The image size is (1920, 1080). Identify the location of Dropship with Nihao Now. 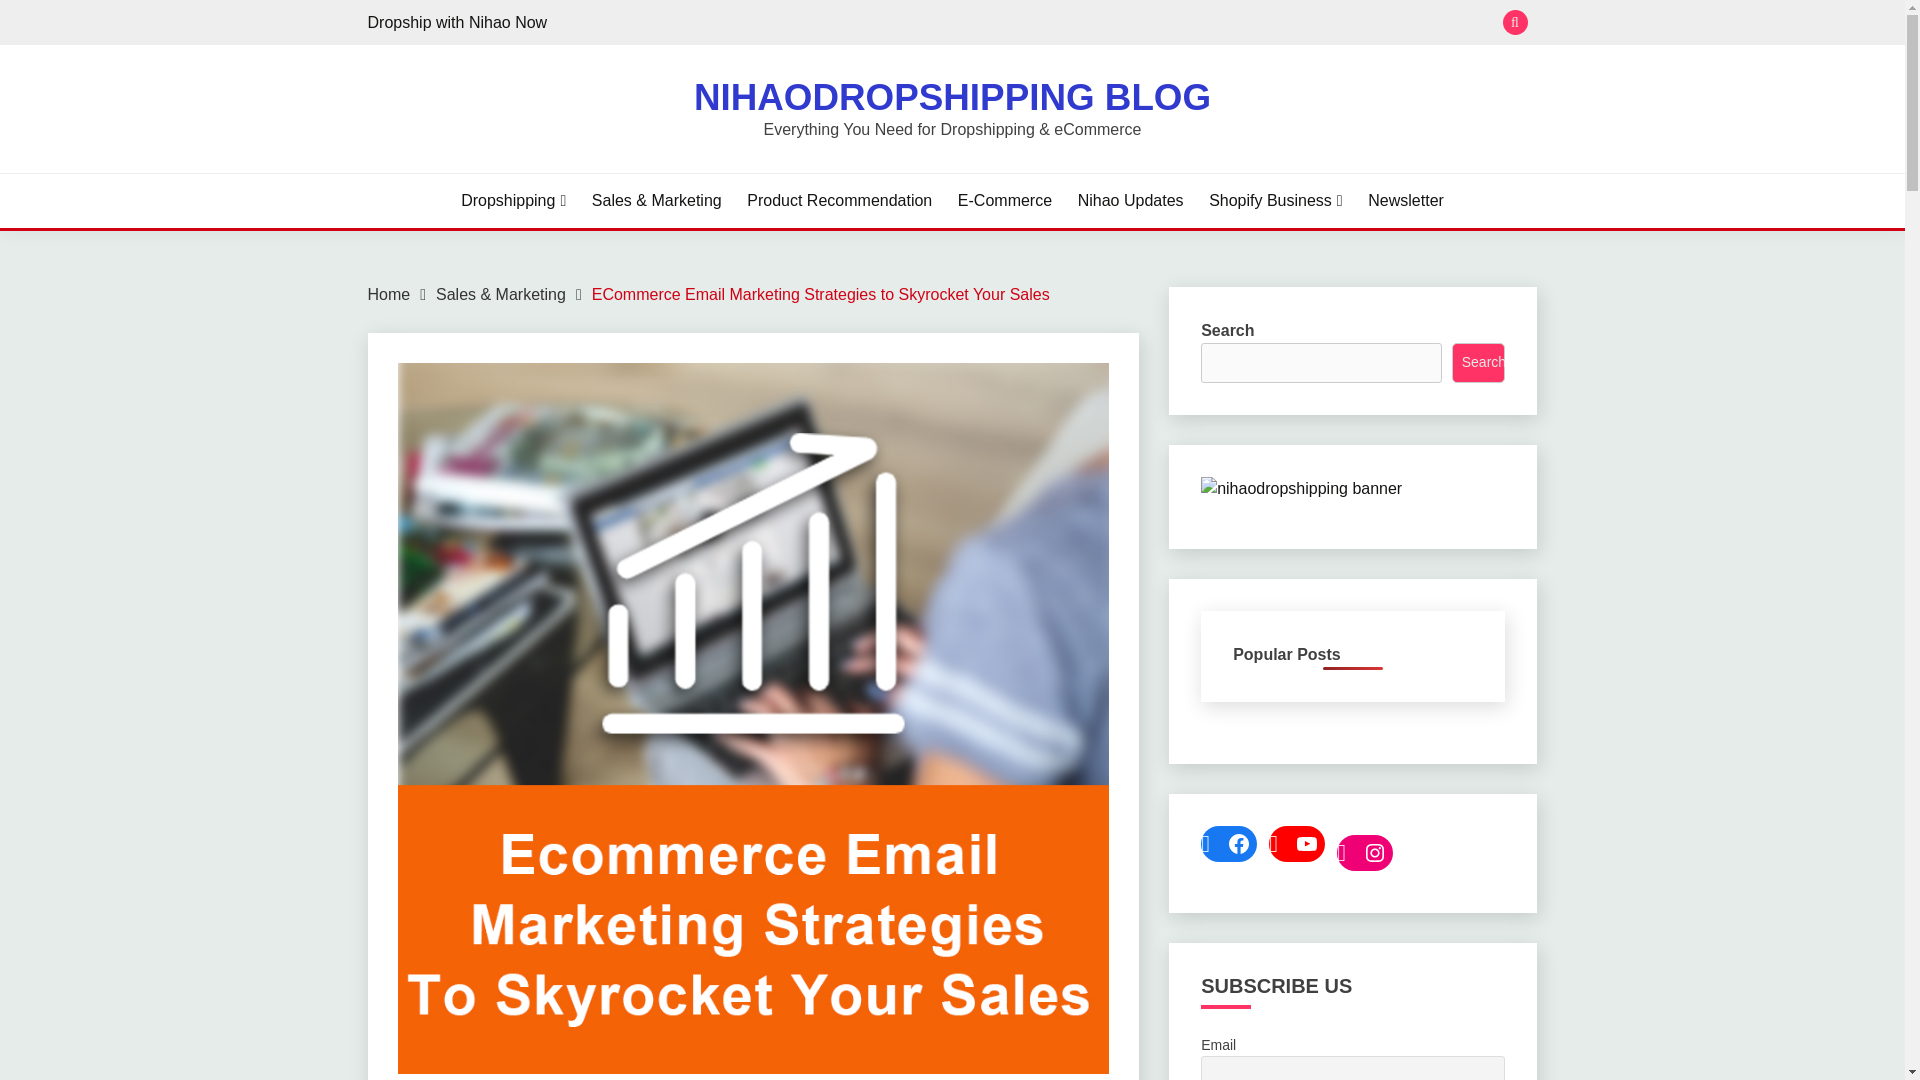
(458, 22).